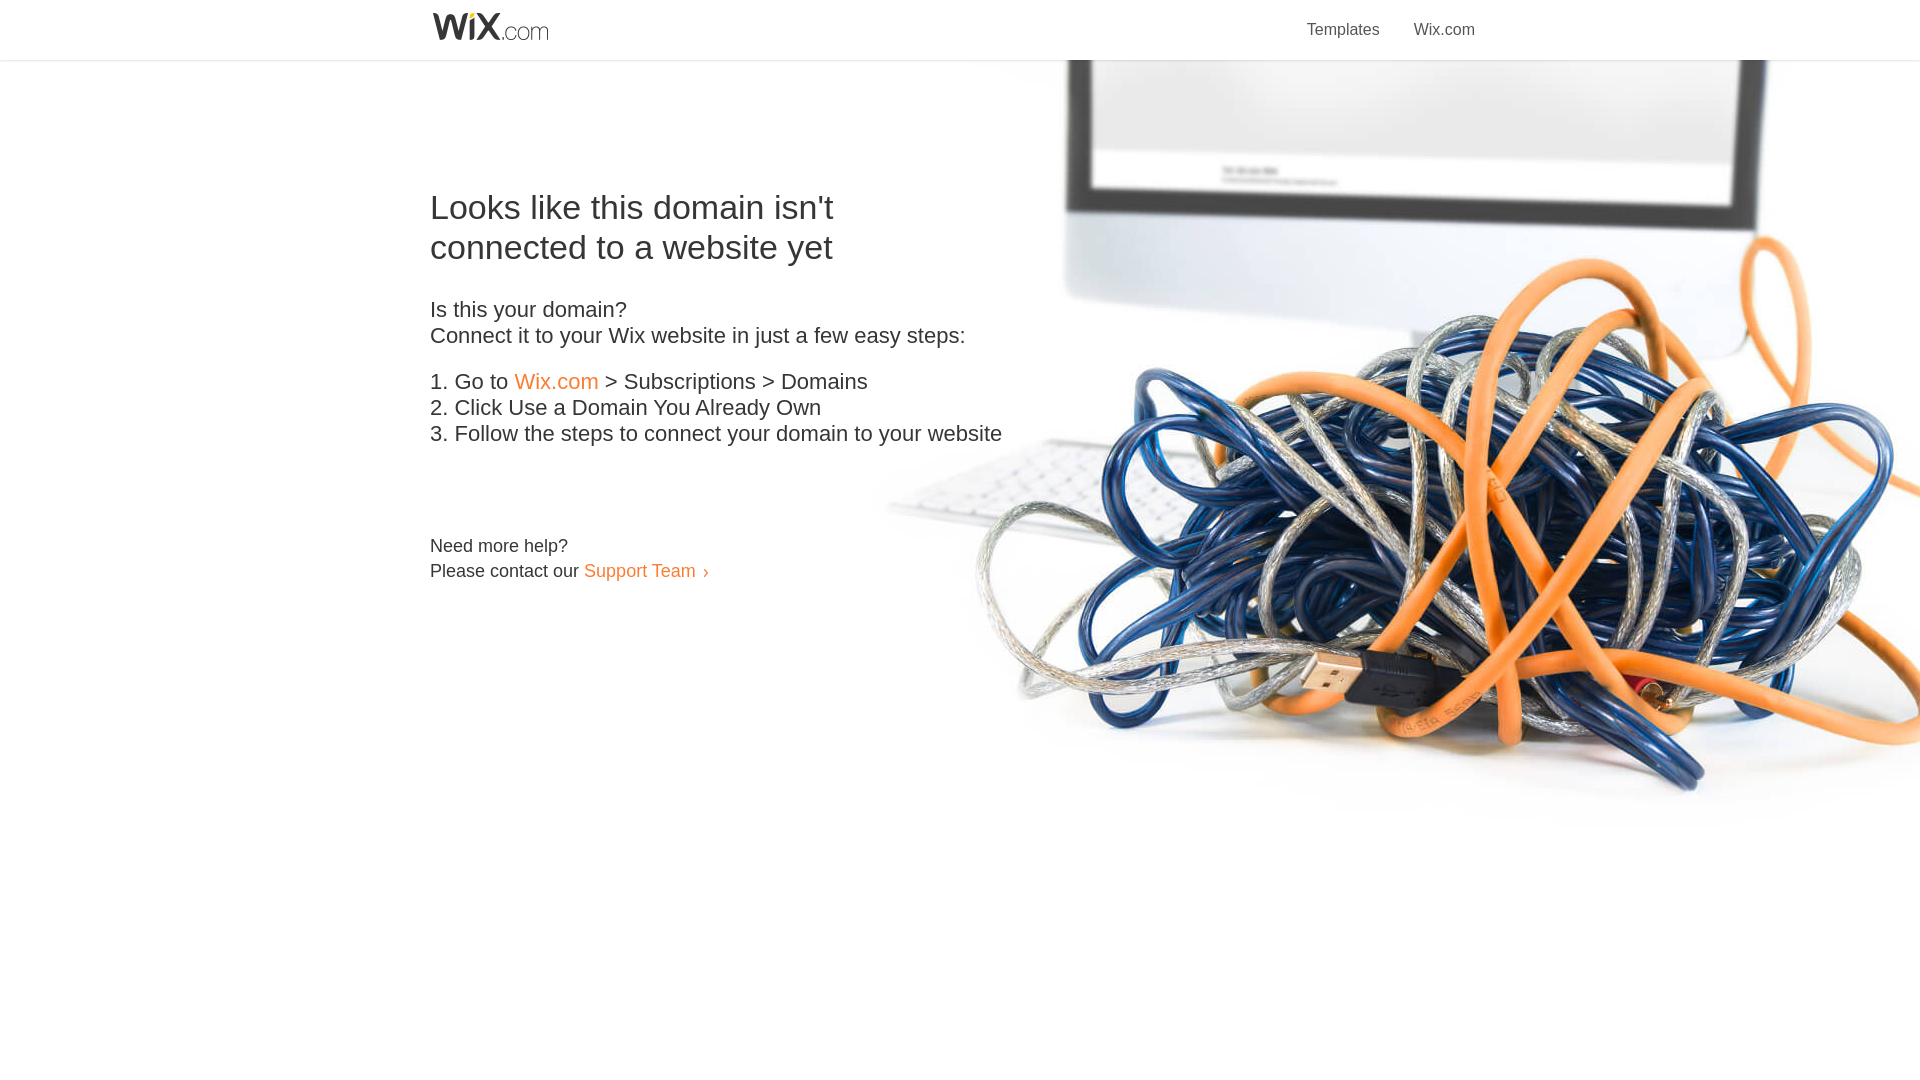  What do you see at coordinates (639, 570) in the screenshot?
I see `Support Team` at bounding box center [639, 570].